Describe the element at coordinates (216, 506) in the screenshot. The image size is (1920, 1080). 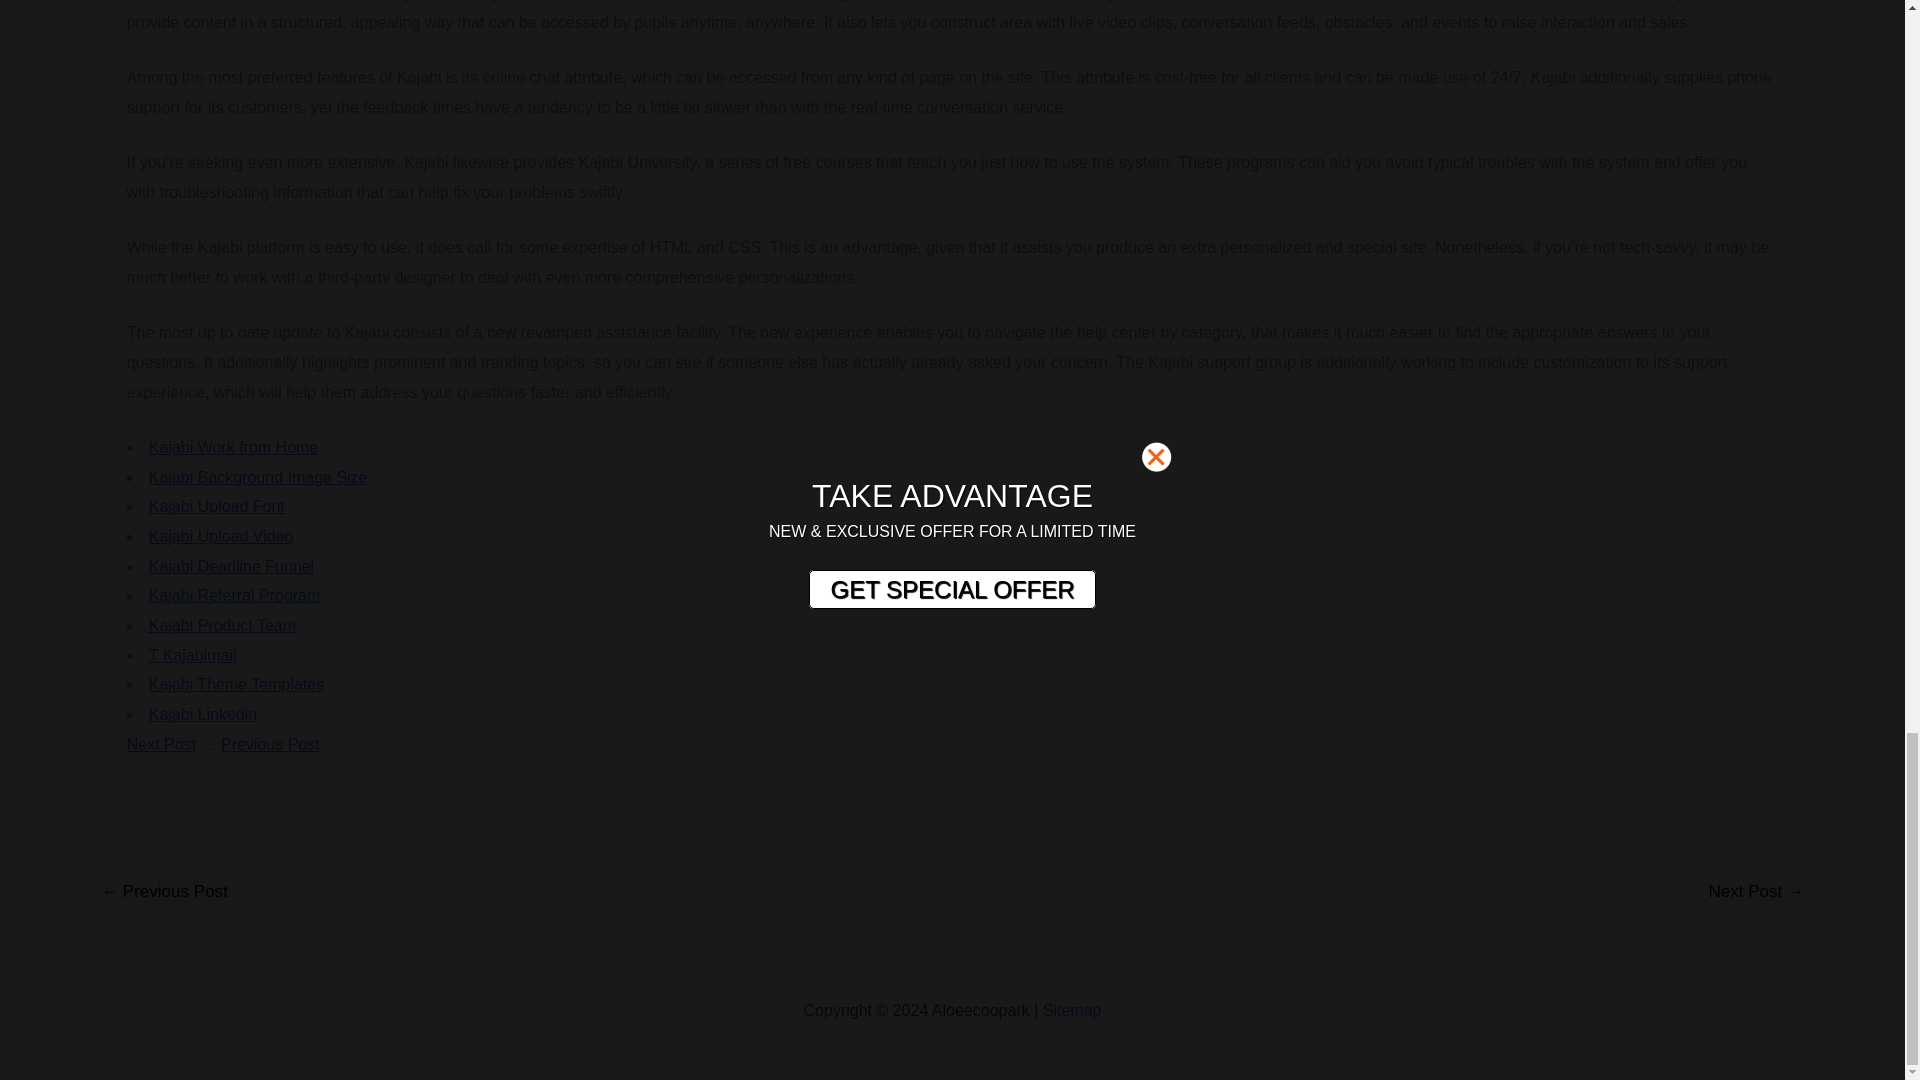
I see `Kajabi Upload Font` at that location.